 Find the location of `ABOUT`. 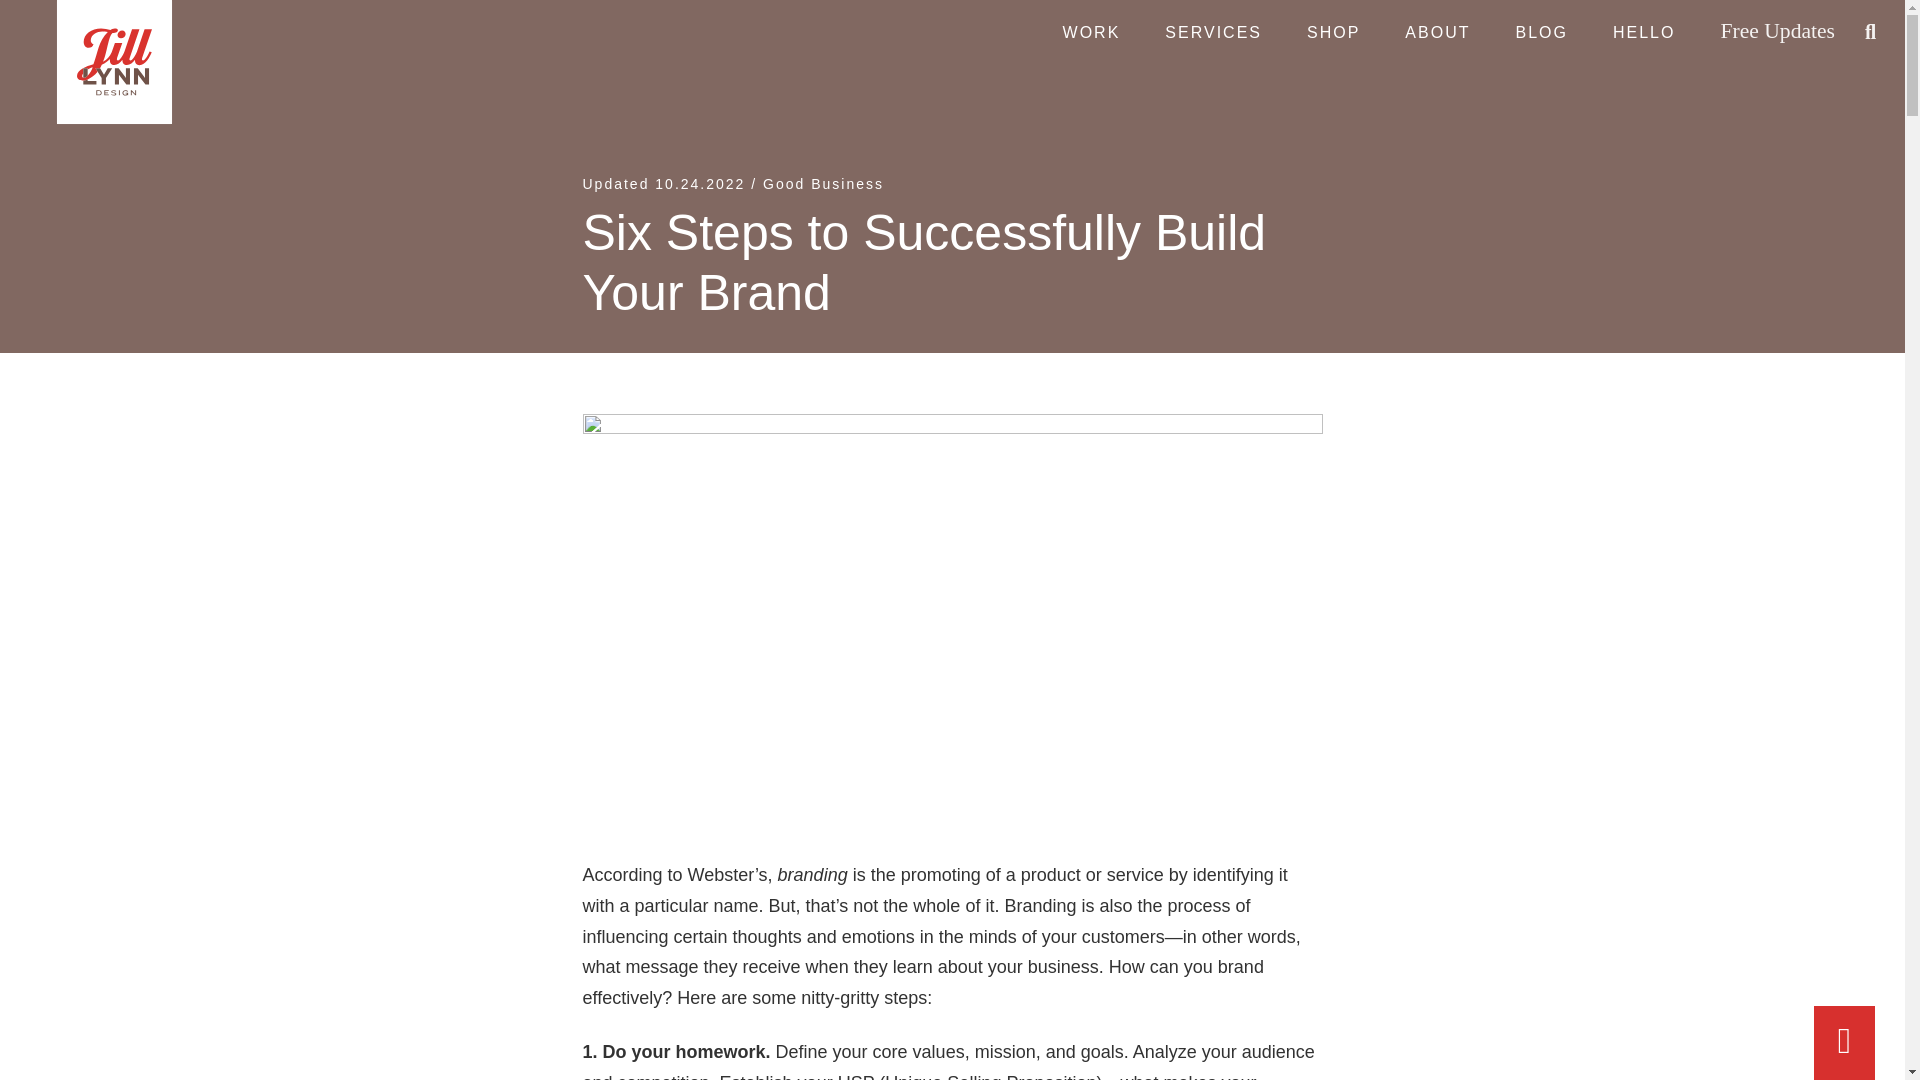

ABOUT is located at coordinates (1436, 32).